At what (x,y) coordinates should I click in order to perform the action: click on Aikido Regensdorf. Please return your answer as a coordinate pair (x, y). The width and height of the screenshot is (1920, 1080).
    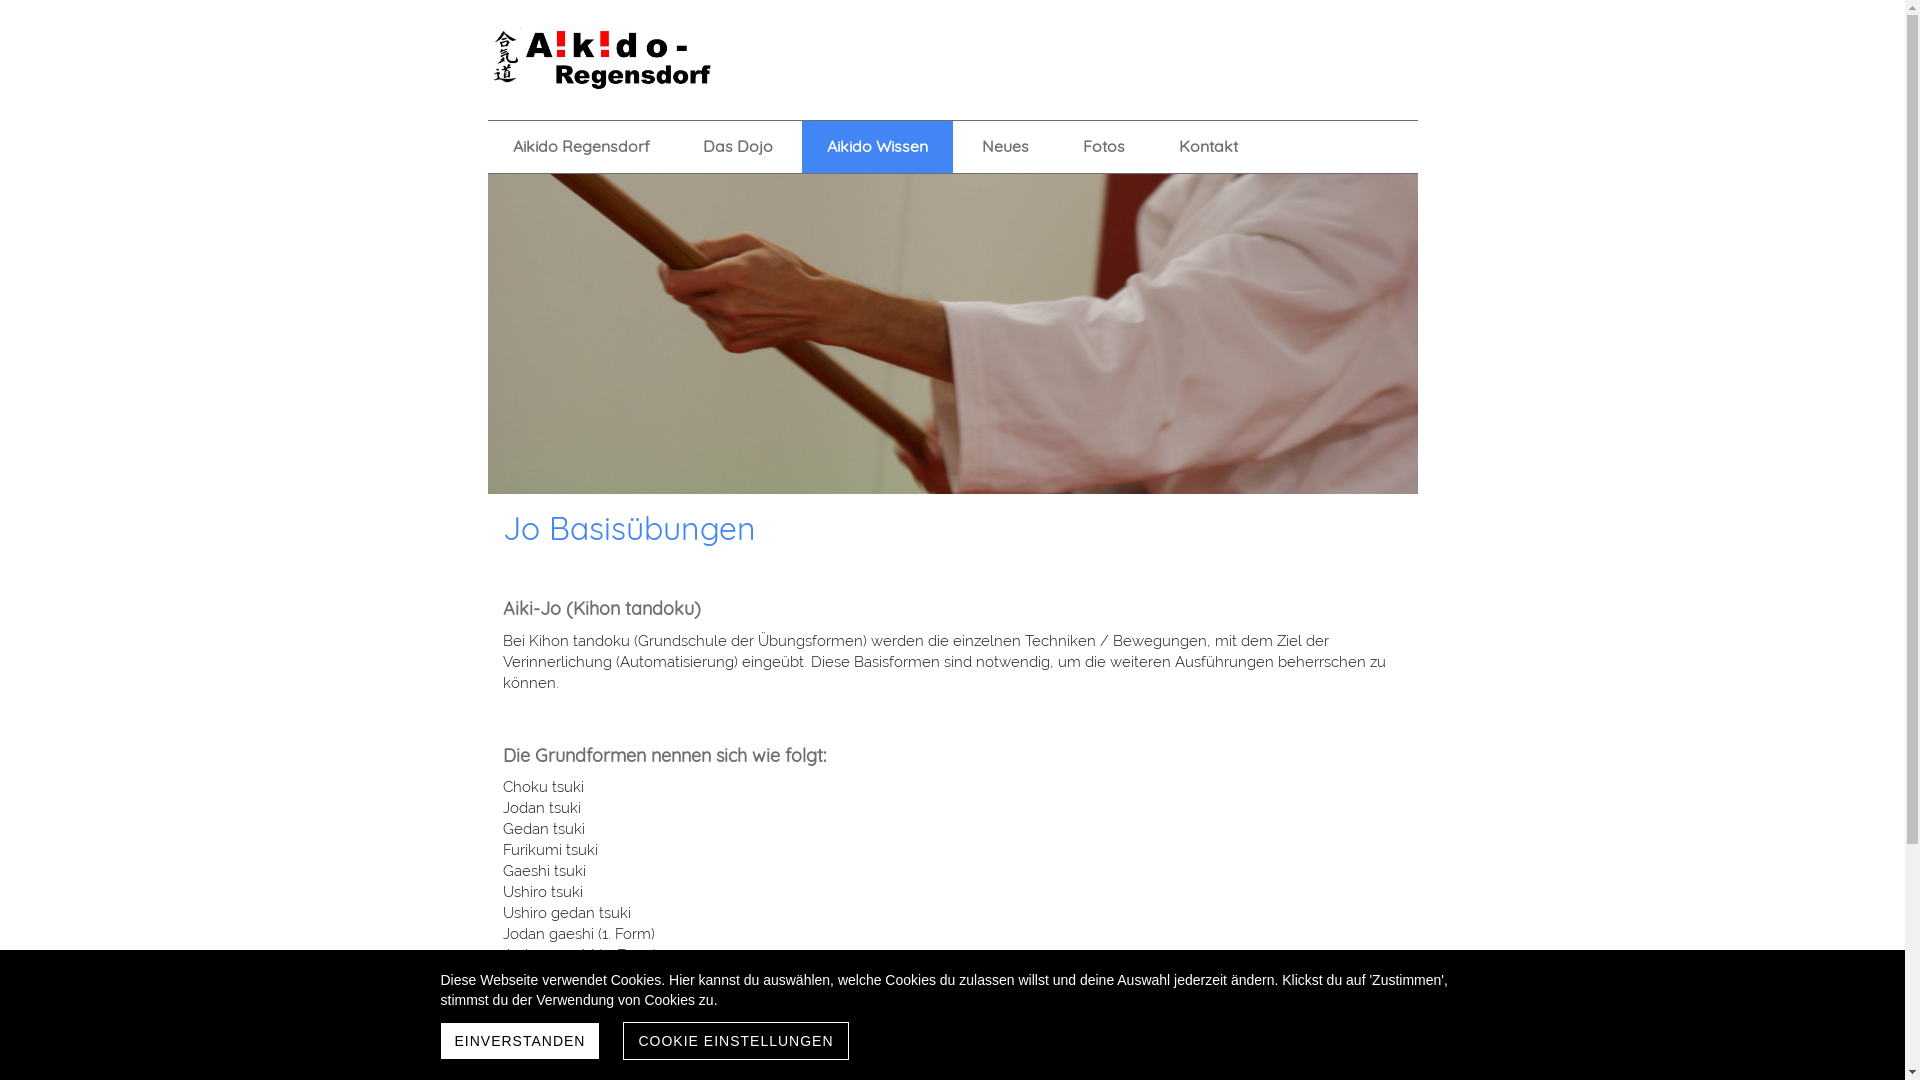
    Looking at the image, I should click on (582, 147).